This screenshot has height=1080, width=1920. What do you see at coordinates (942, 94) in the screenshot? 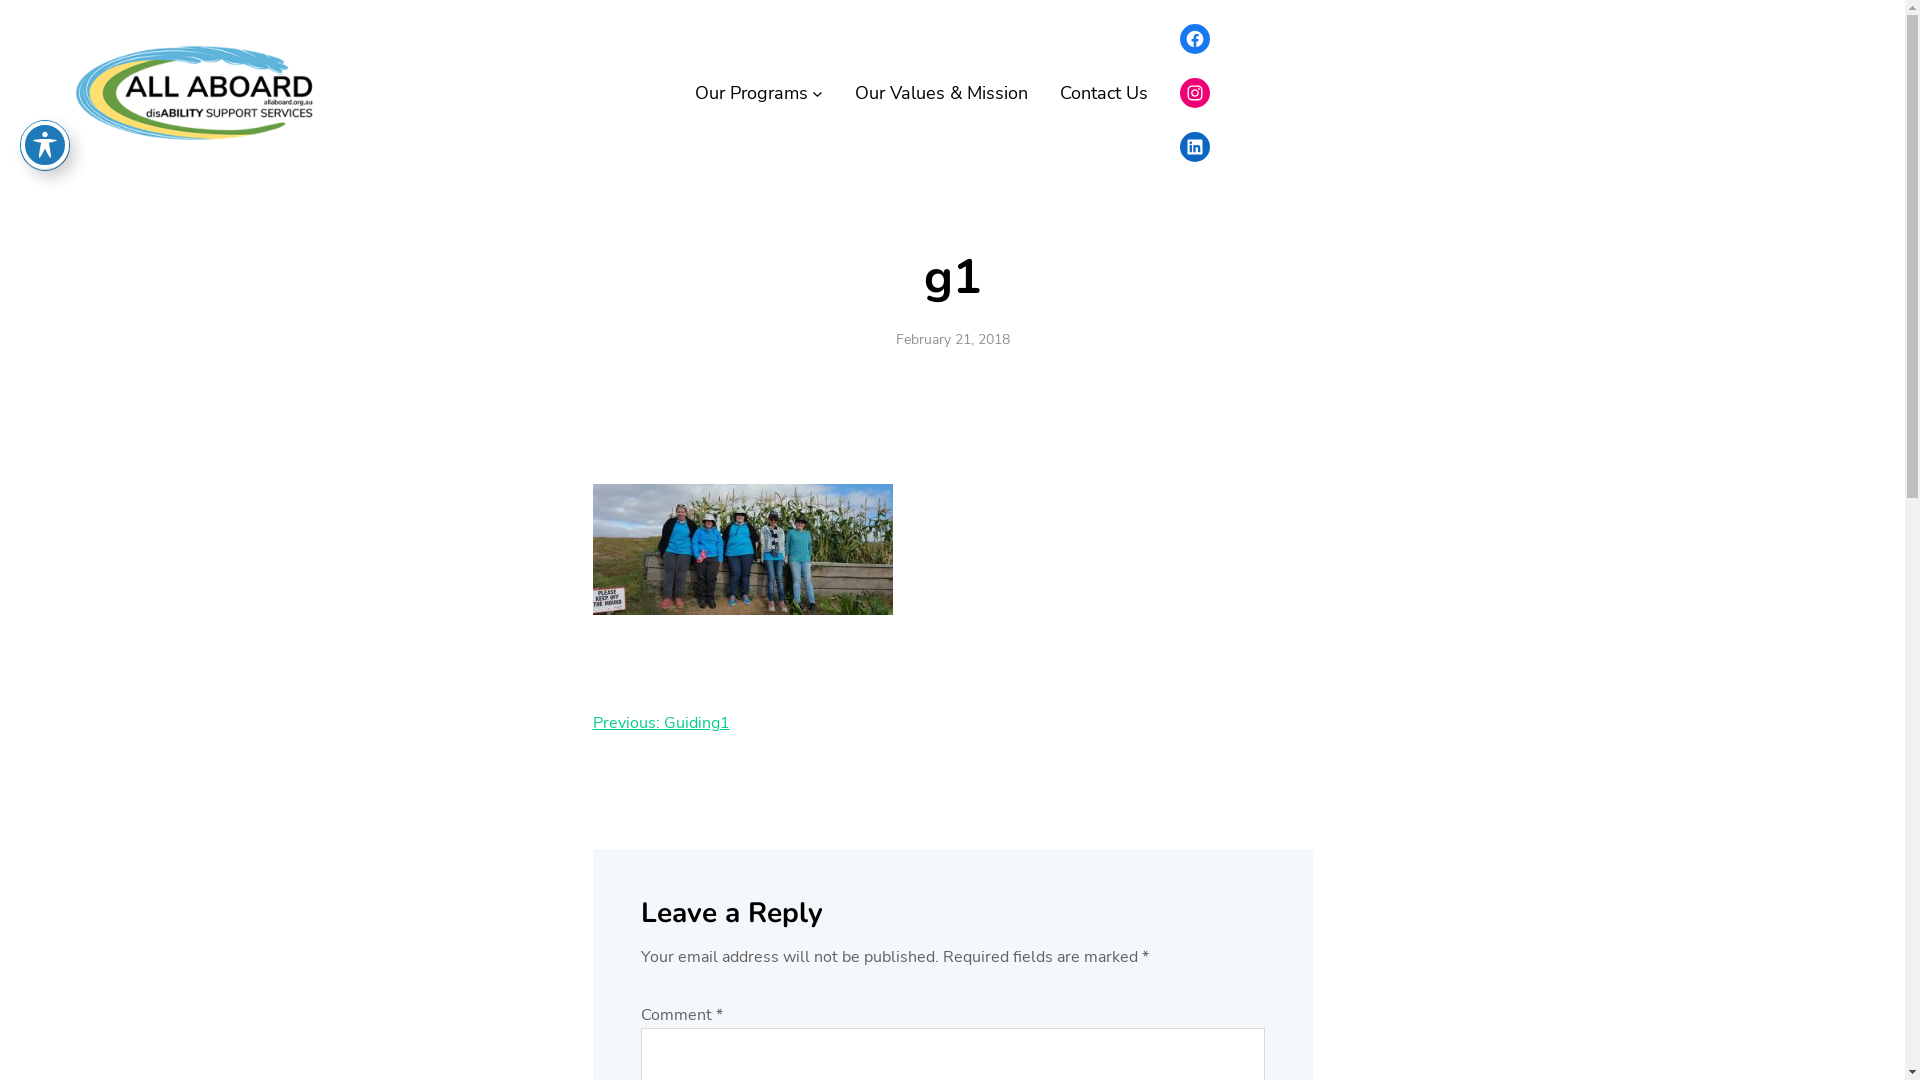
I see `Our Values & Mission` at bounding box center [942, 94].